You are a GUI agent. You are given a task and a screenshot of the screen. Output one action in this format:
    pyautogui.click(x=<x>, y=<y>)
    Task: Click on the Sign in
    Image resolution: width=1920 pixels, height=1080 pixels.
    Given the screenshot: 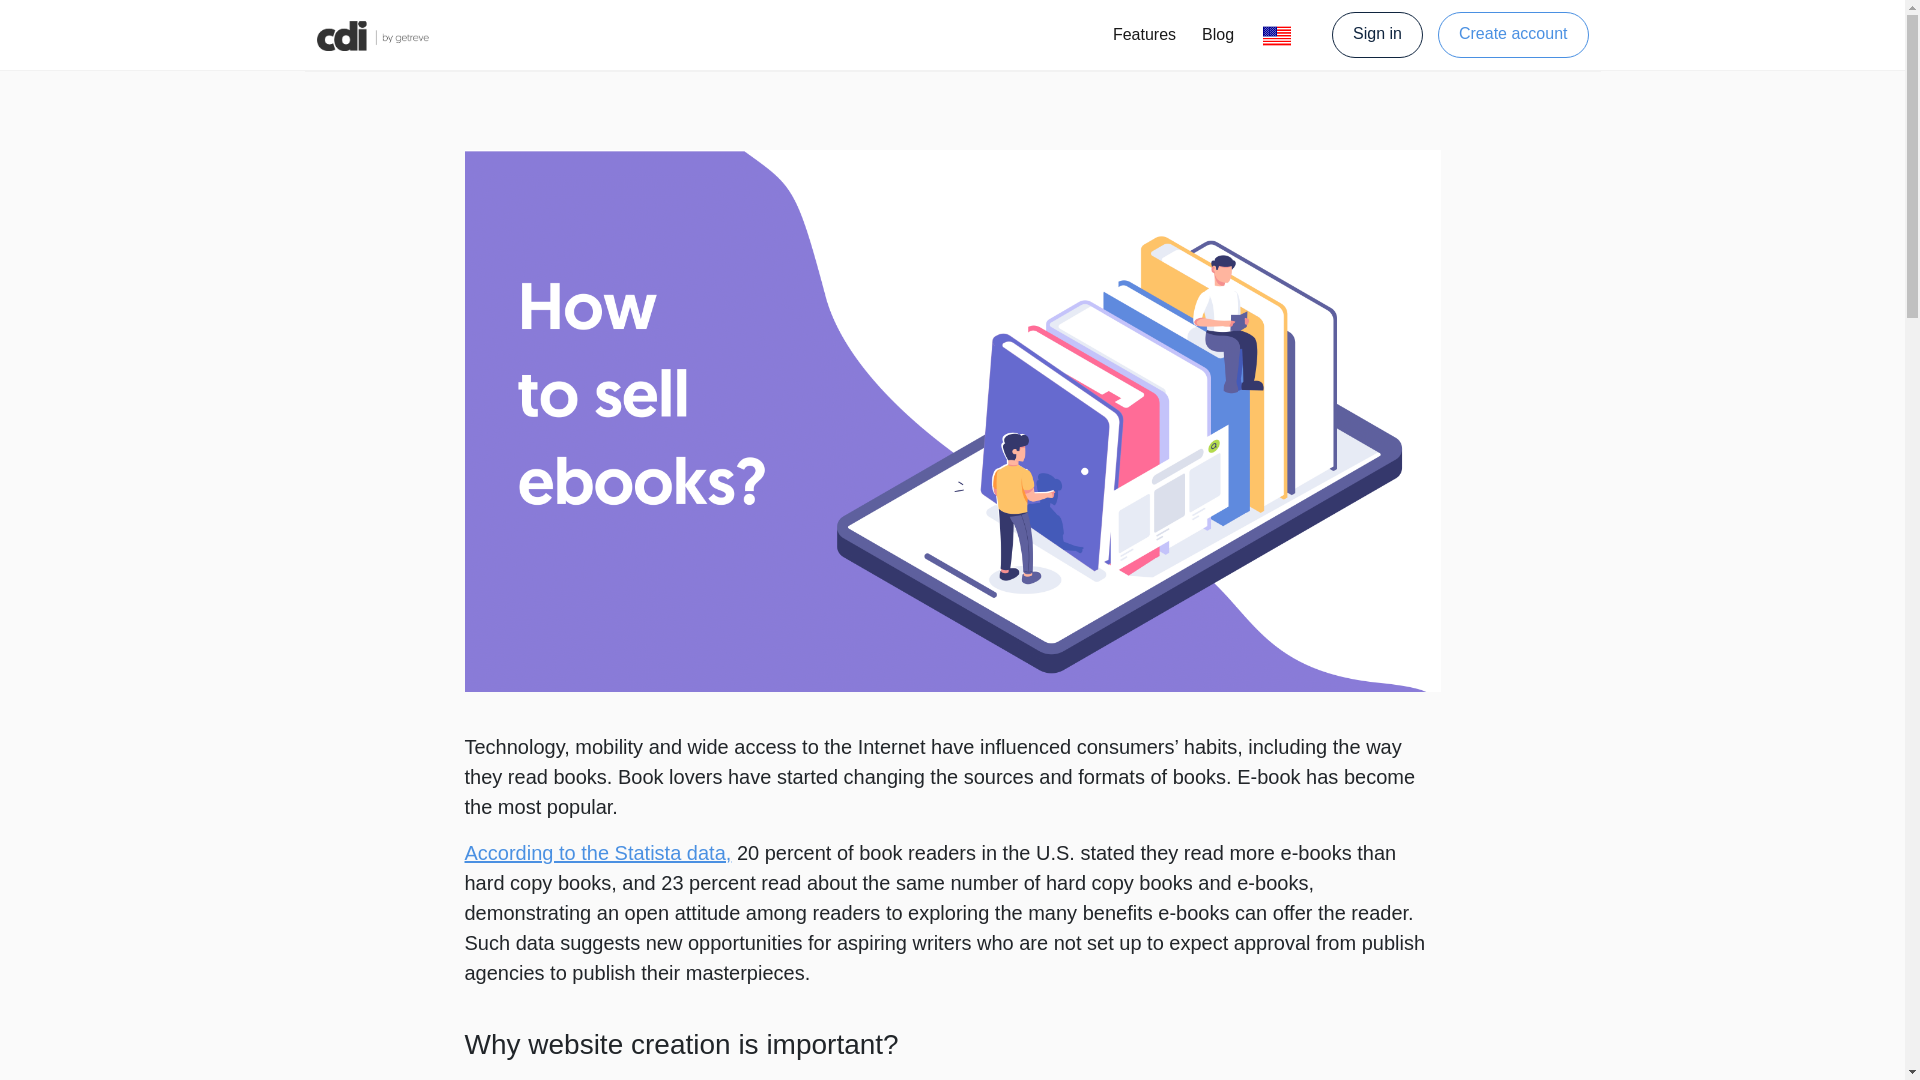 What is the action you would take?
    pyautogui.click(x=1385, y=34)
    